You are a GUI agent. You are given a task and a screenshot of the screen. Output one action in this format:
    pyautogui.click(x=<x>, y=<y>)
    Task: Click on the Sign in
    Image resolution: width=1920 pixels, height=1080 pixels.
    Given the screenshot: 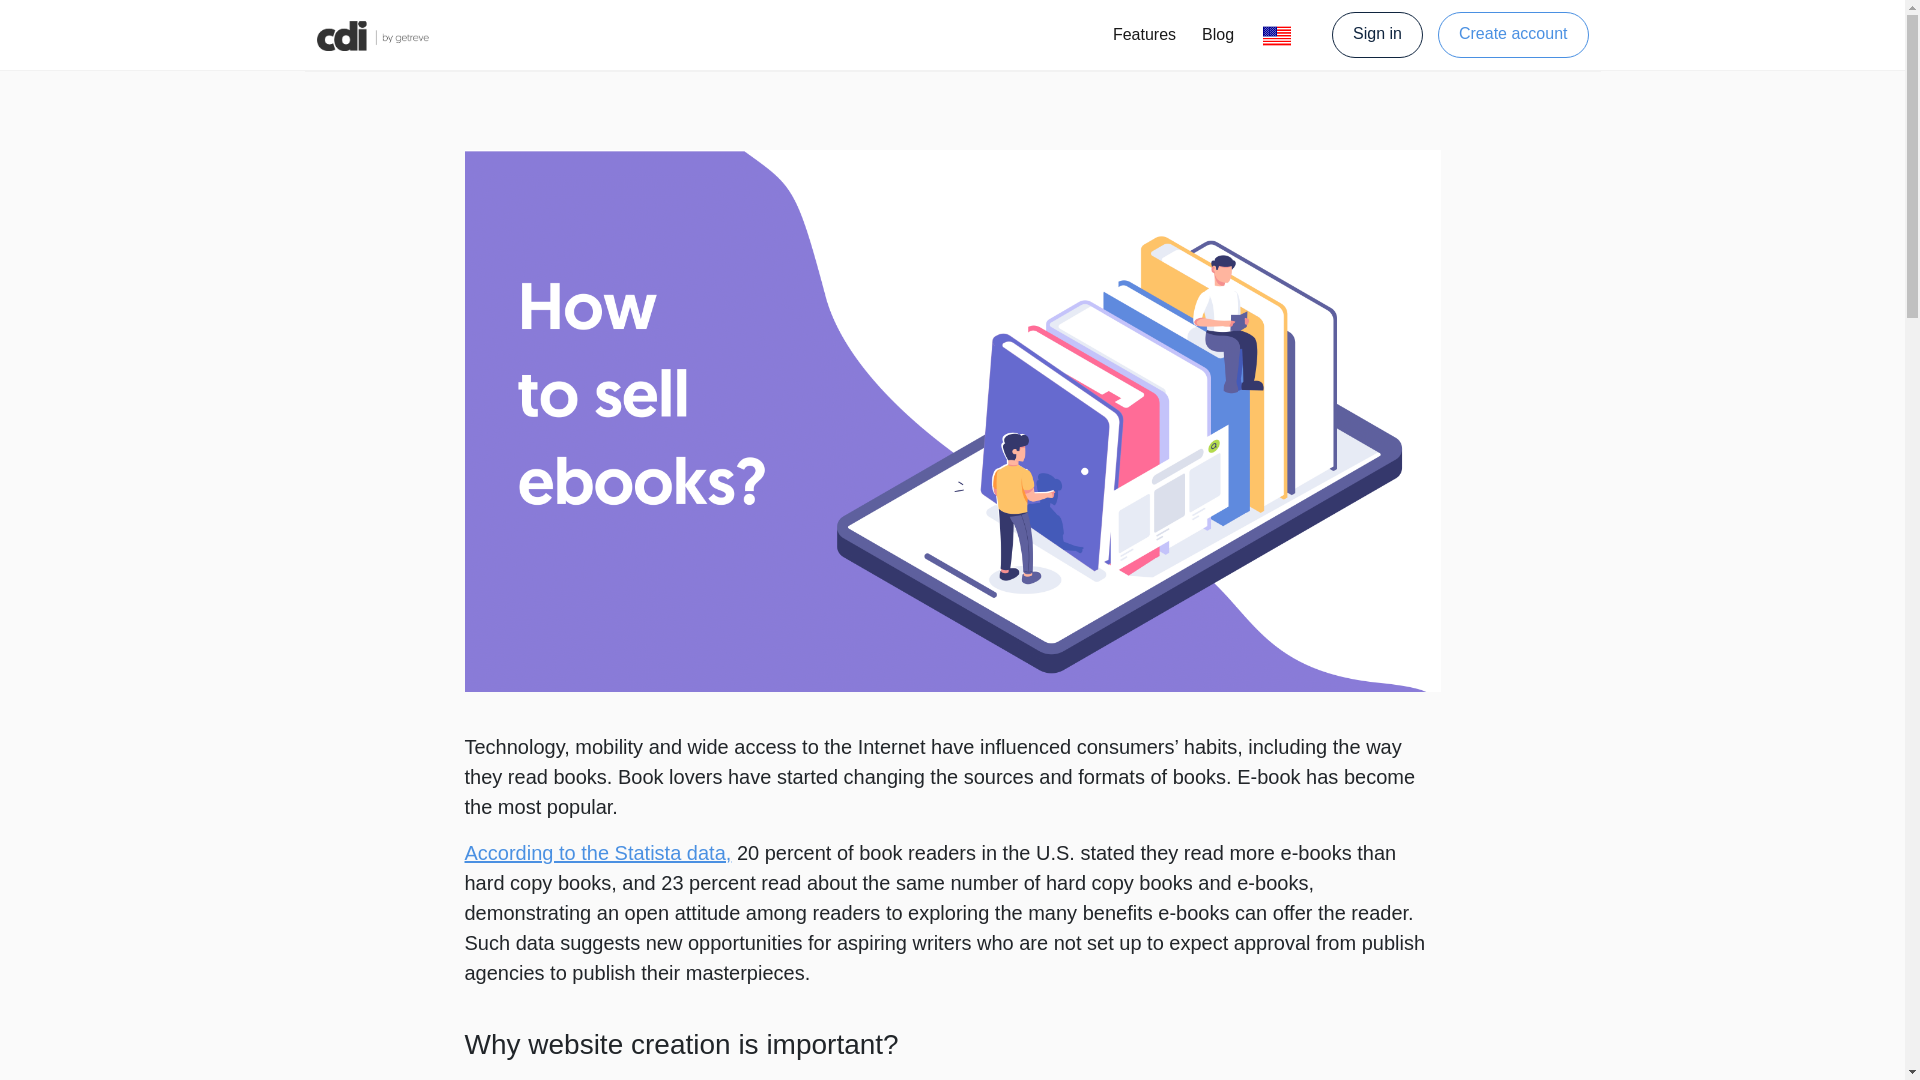 What is the action you would take?
    pyautogui.click(x=1385, y=34)
    